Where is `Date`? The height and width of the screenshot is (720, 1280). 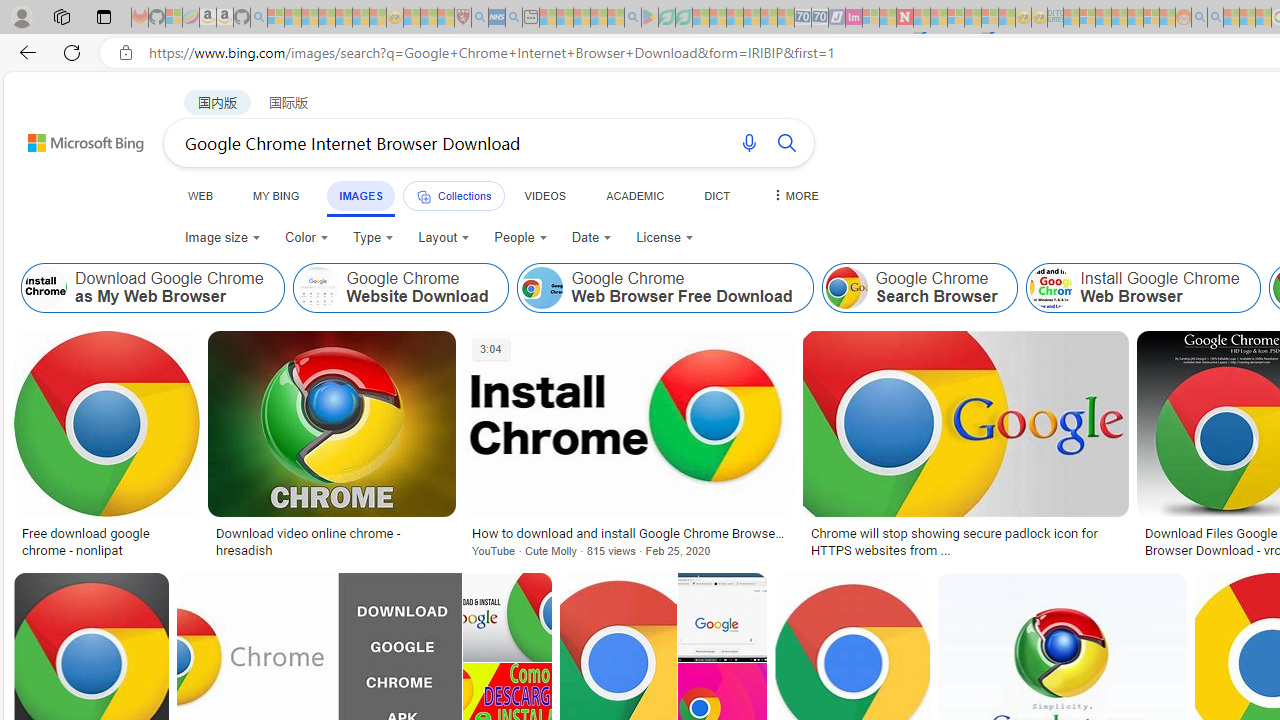 Date is located at coordinates (592, 238).